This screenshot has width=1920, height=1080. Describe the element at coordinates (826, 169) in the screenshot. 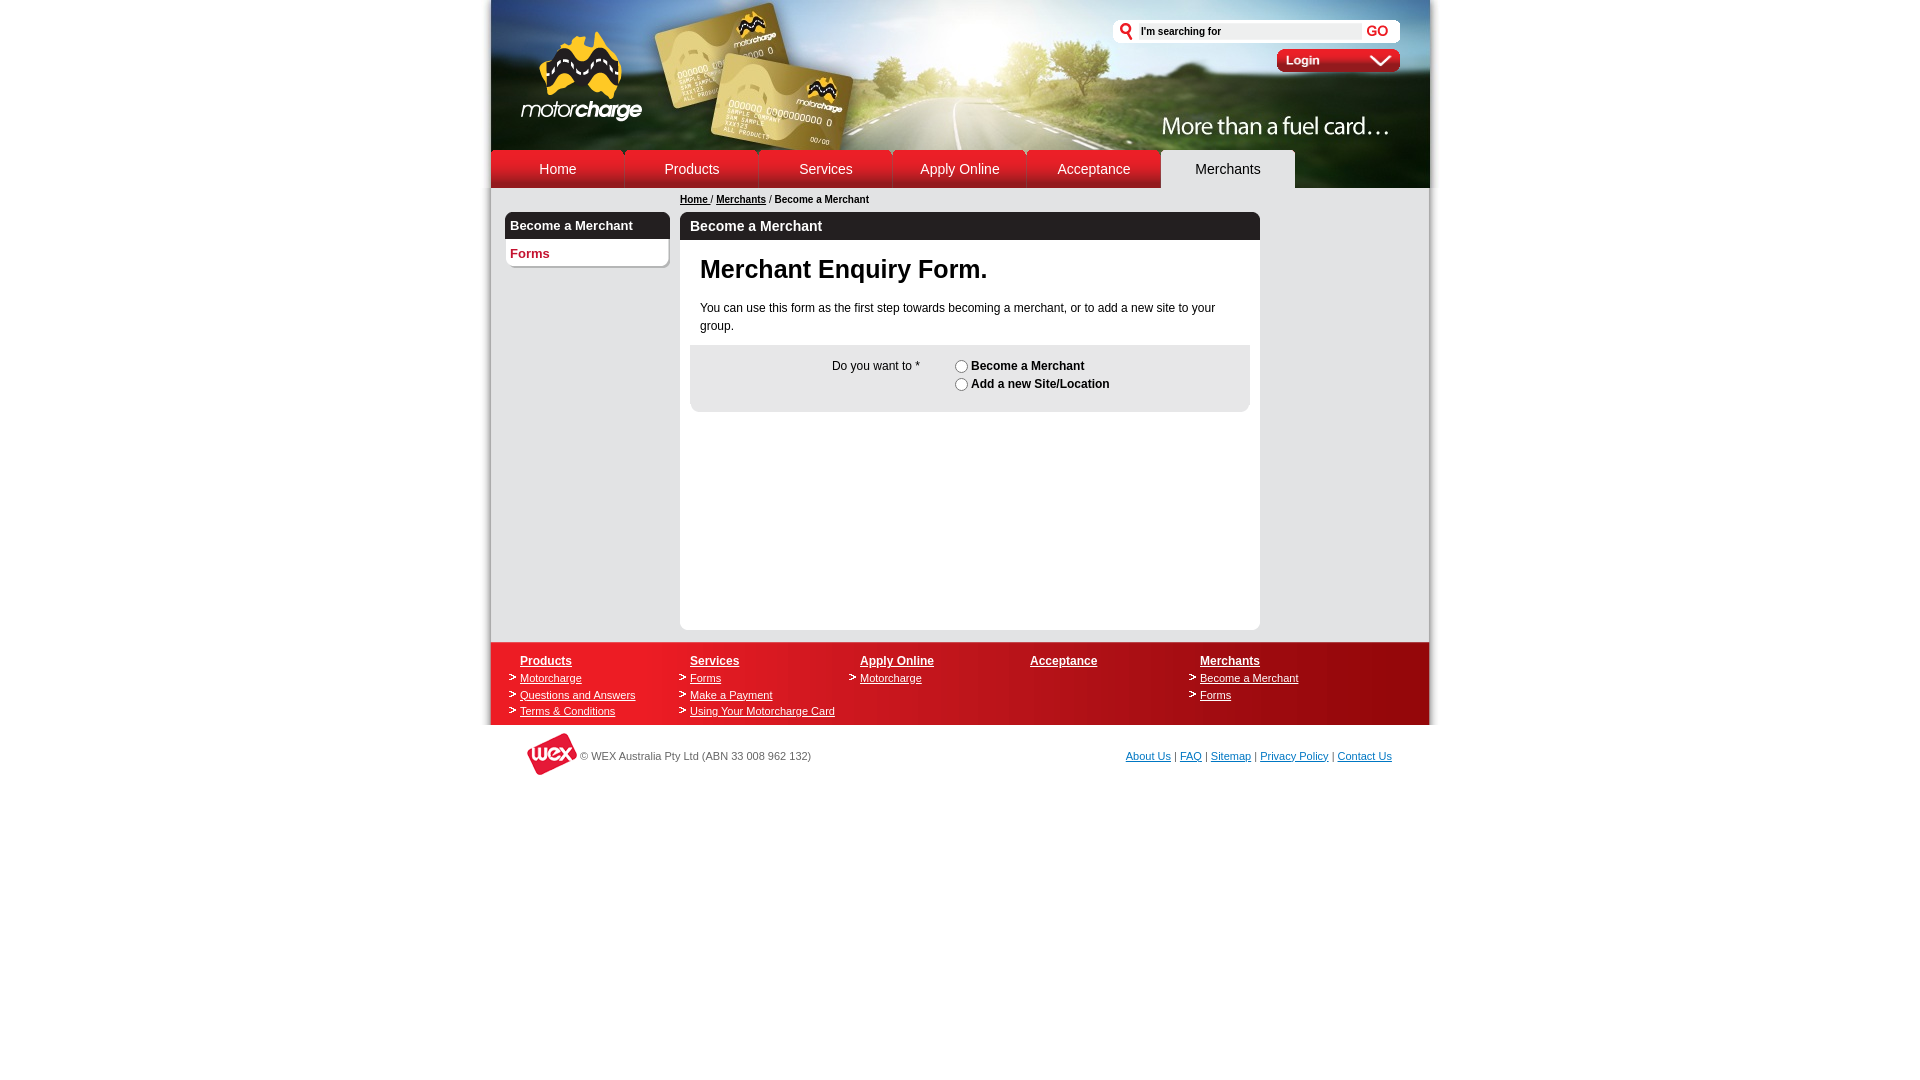

I see `Services` at that location.